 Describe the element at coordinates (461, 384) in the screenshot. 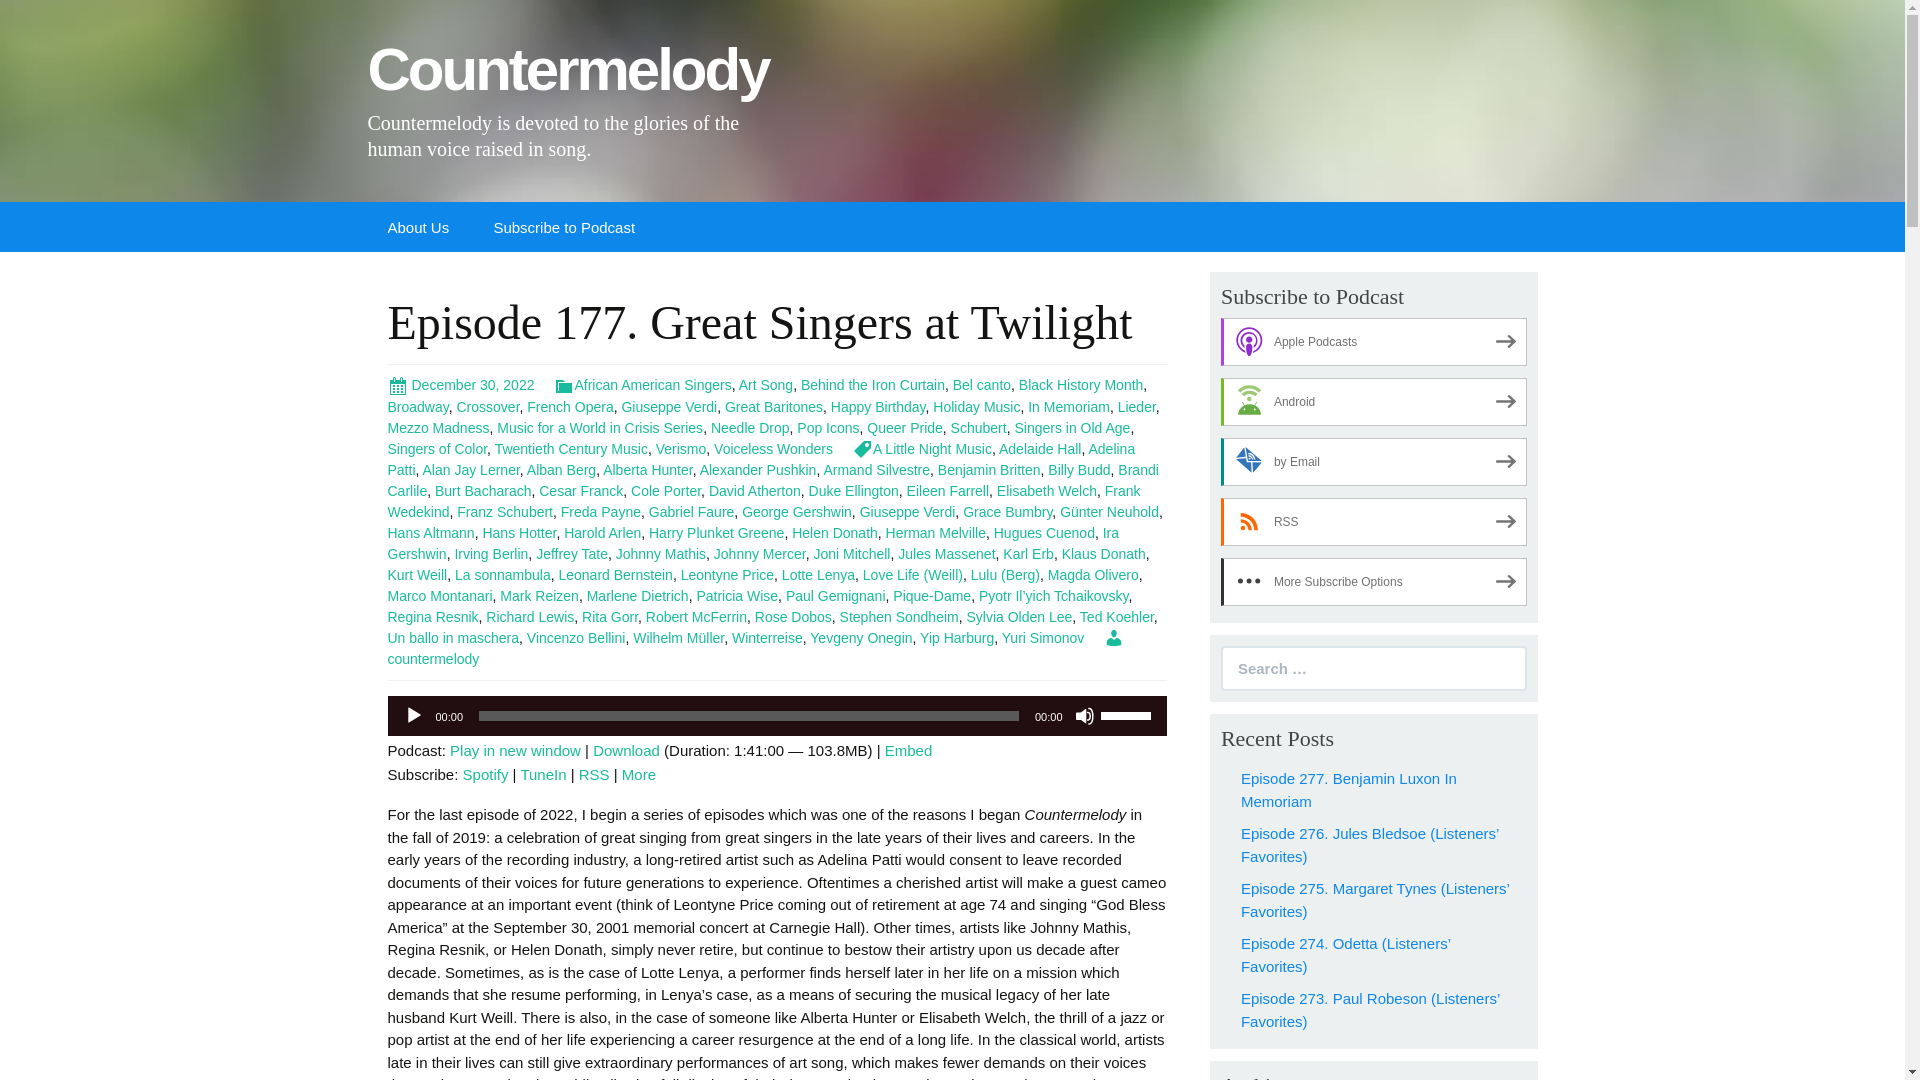

I see `Permalink to Episode 177. Great Singers at Twilight` at that location.